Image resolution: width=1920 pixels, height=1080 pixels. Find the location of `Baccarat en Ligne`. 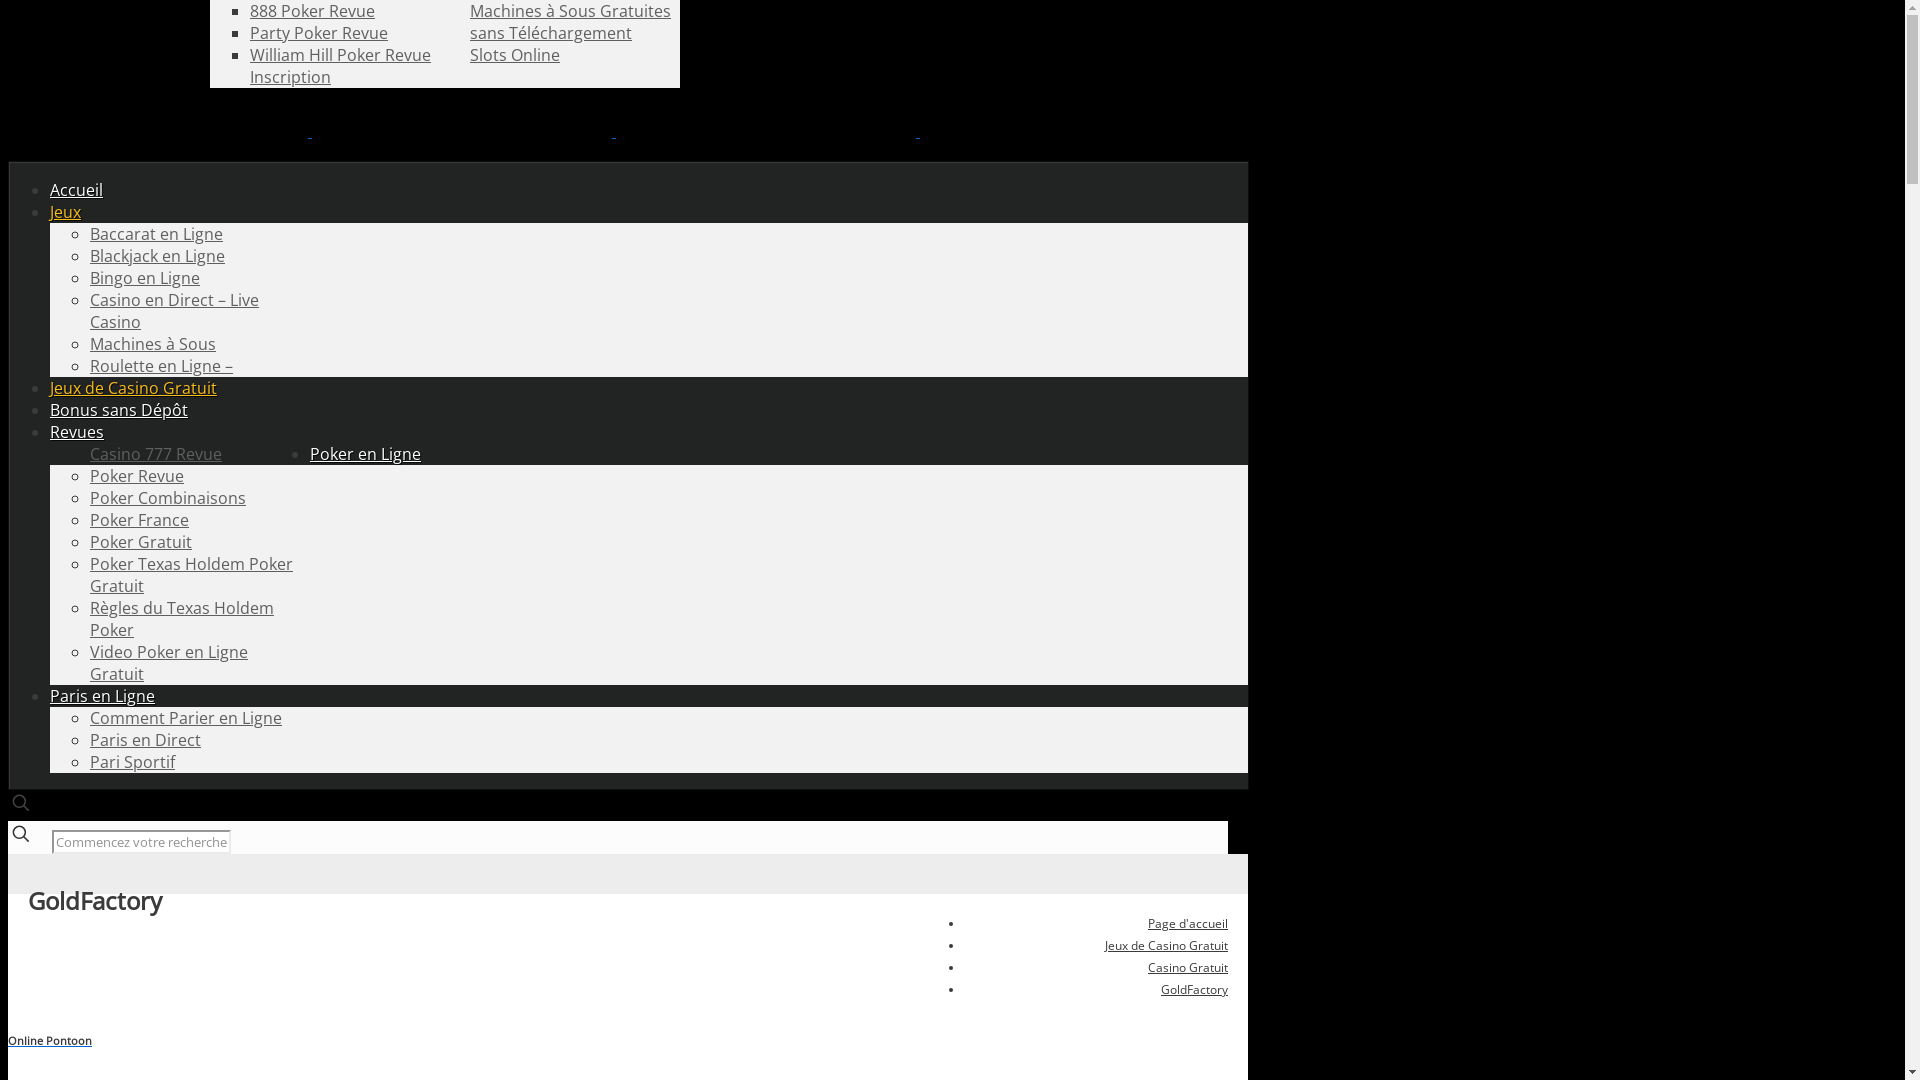

Baccarat en Ligne is located at coordinates (156, 234).